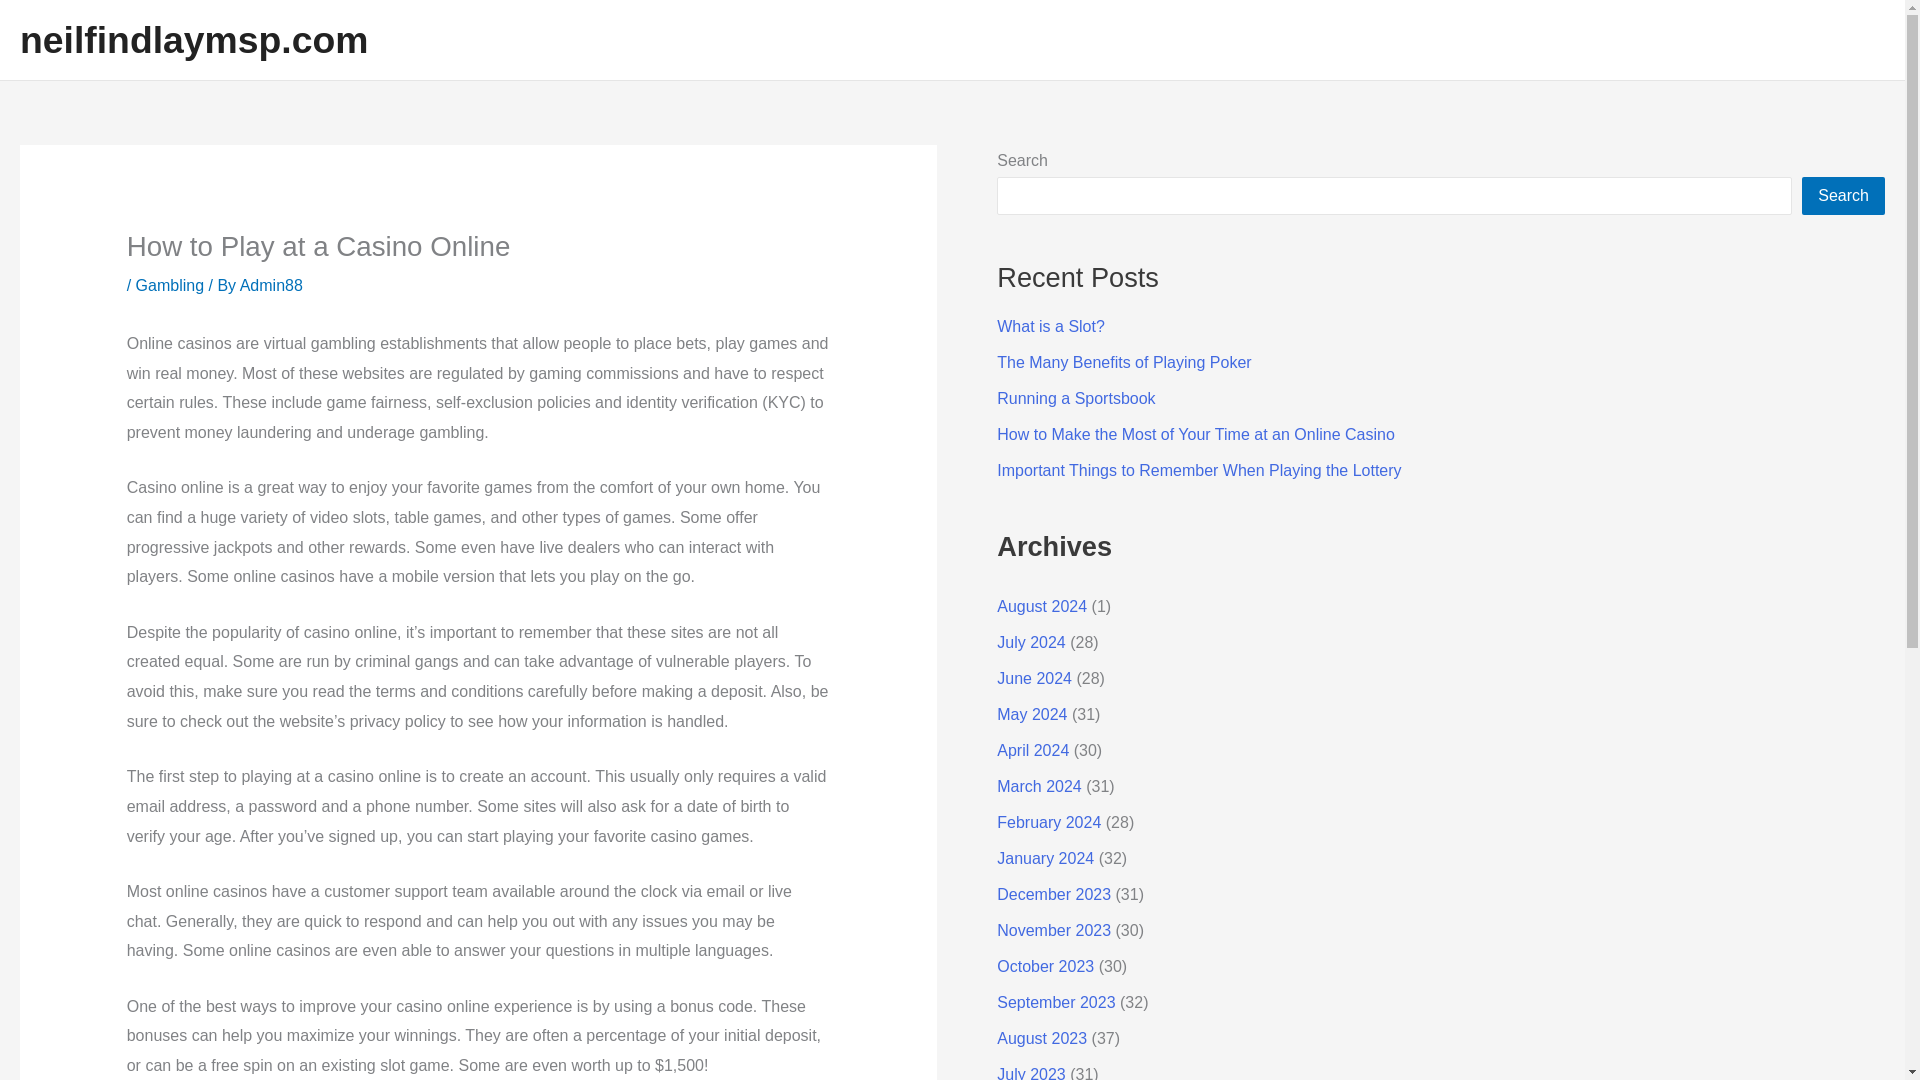 The image size is (1920, 1080). Describe the element at coordinates (1045, 858) in the screenshot. I see `January 2024` at that location.